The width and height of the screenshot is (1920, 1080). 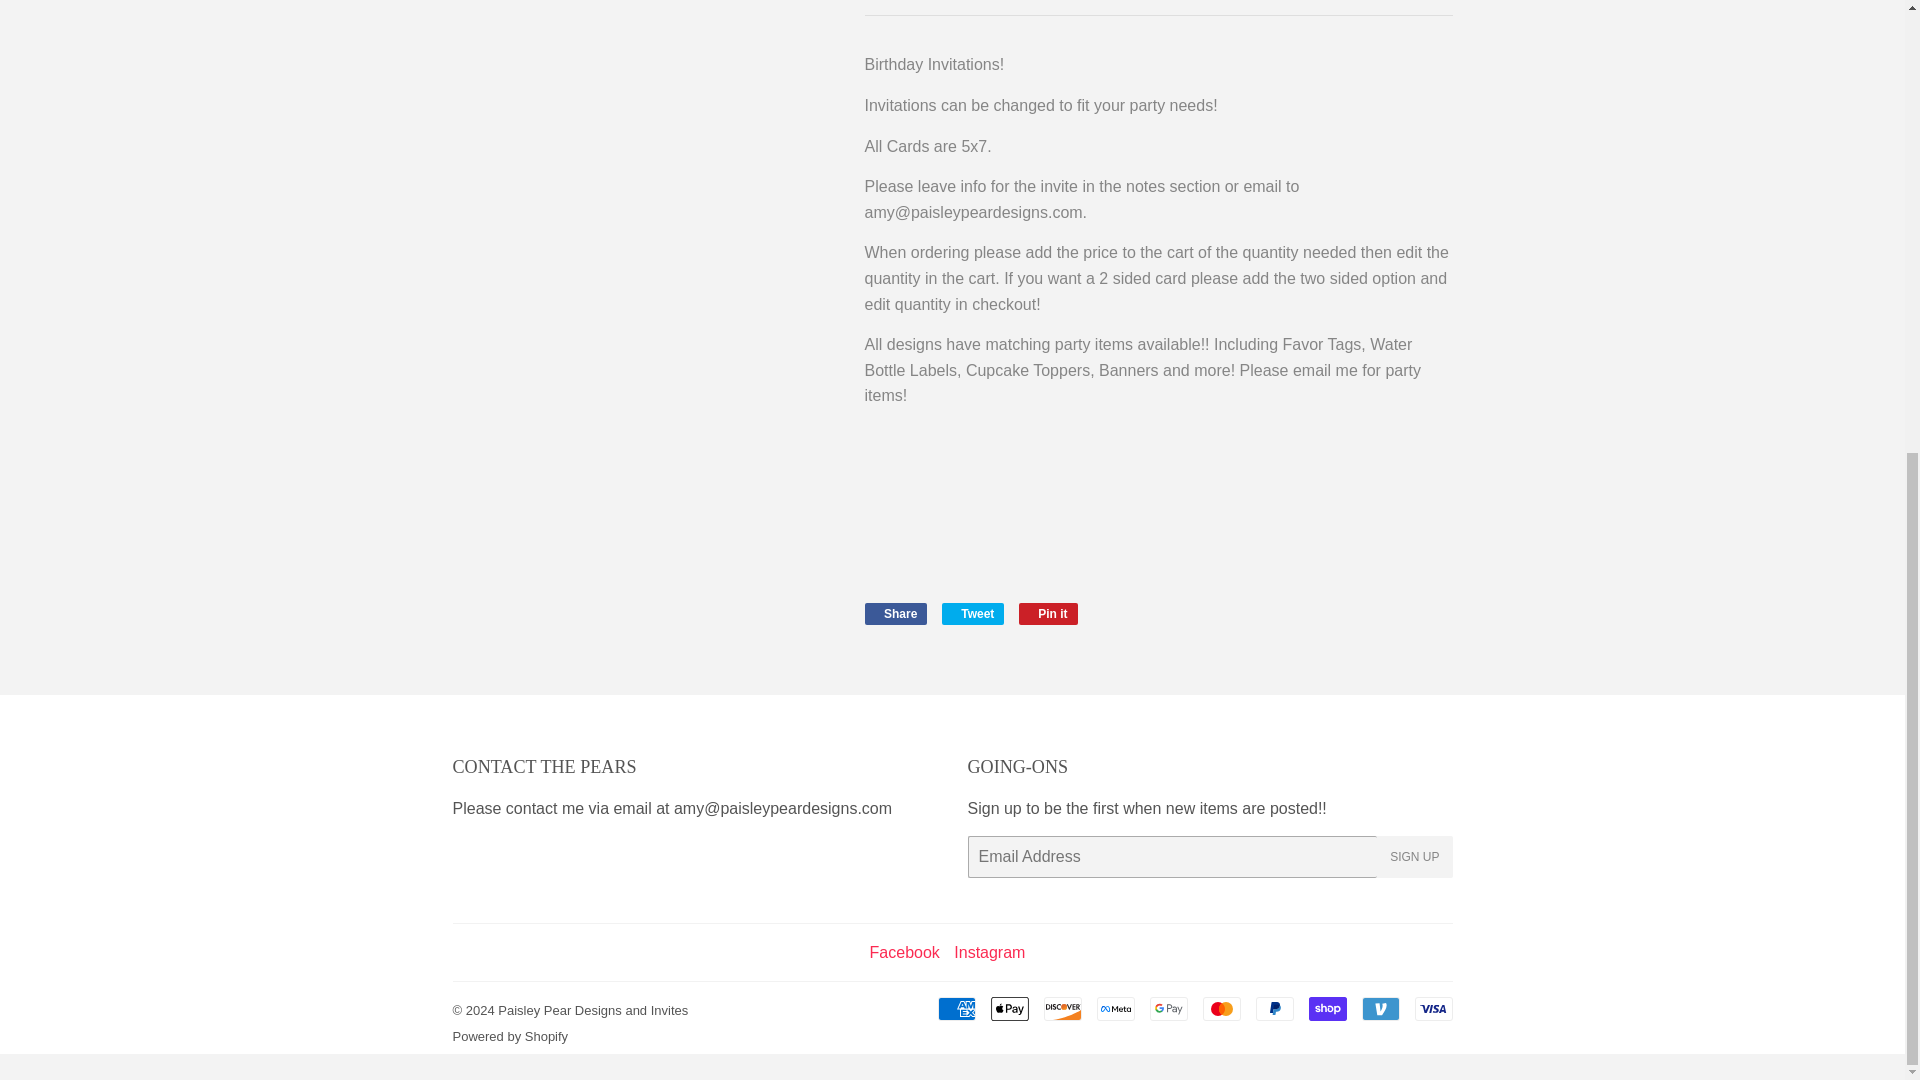 I want to click on Powered by Shopify, so click(x=904, y=952).